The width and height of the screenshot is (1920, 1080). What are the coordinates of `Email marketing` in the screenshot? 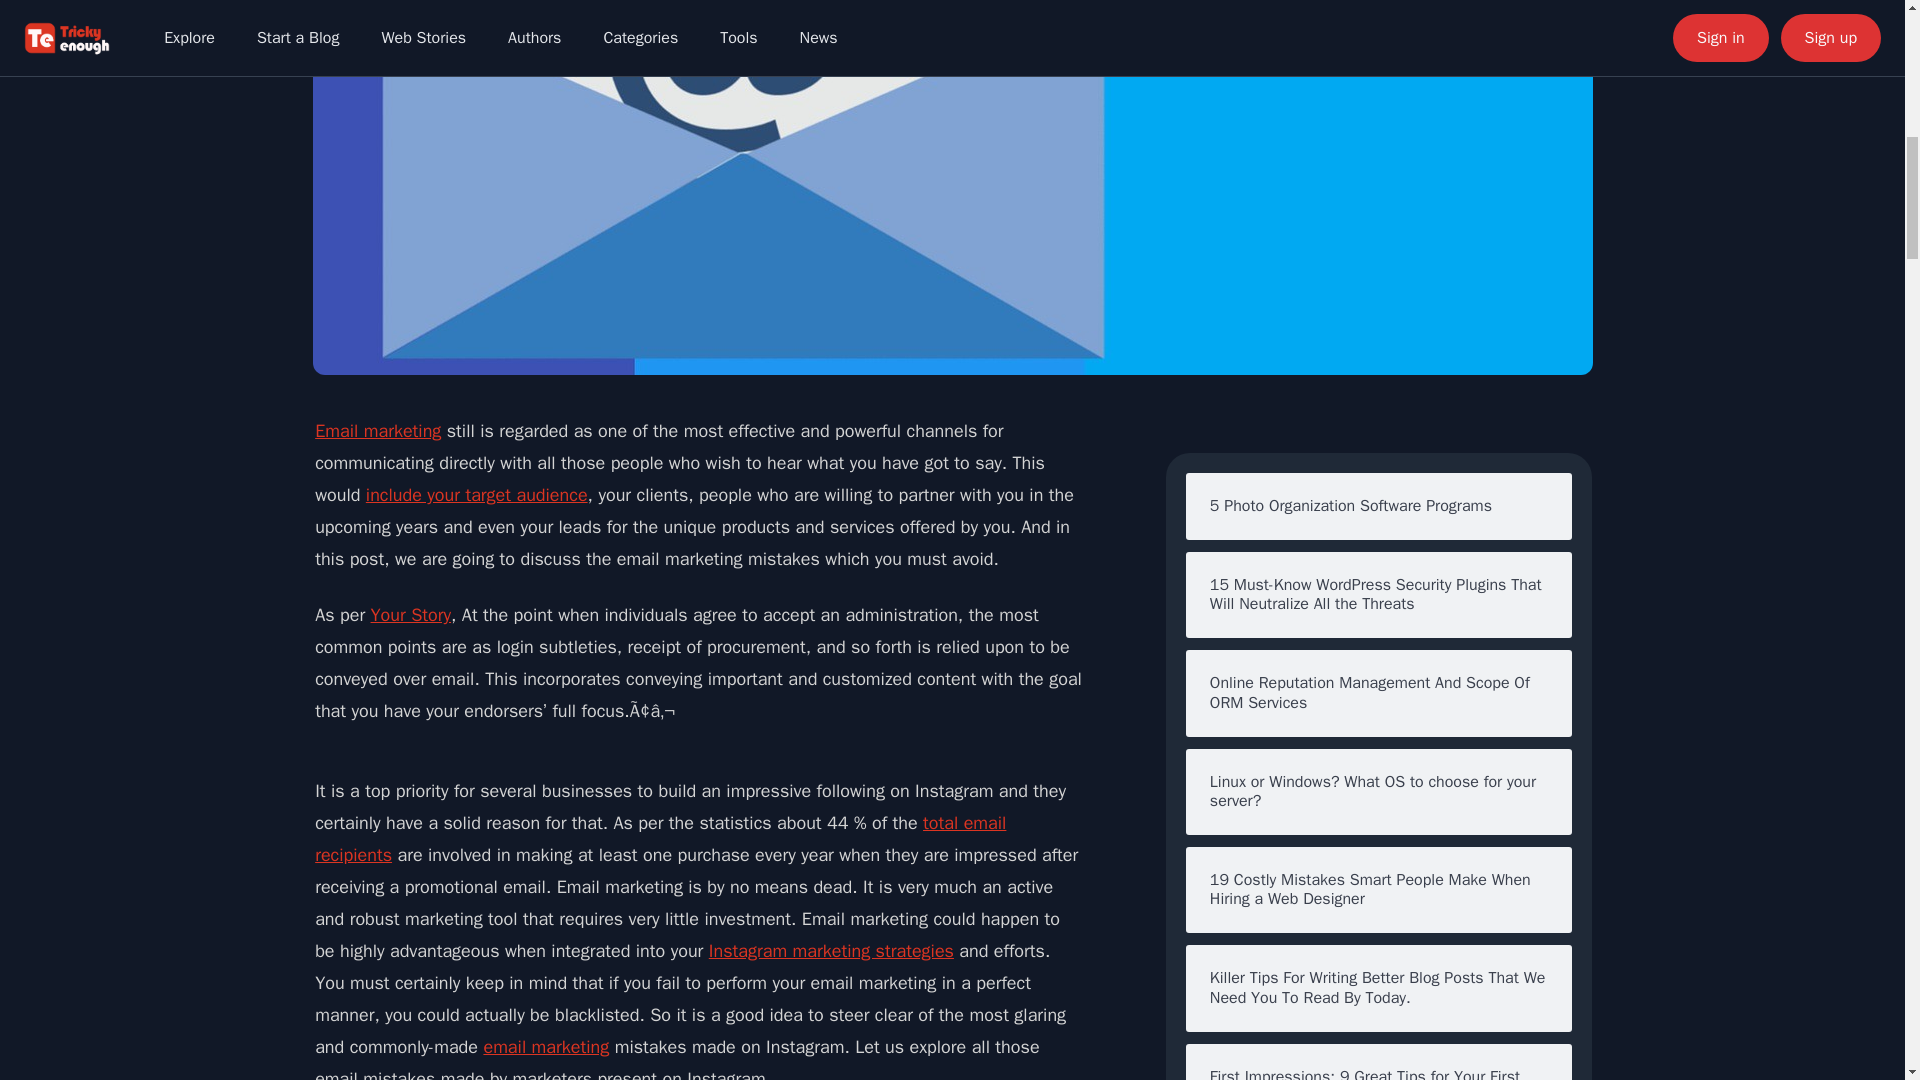 It's located at (378, 430).